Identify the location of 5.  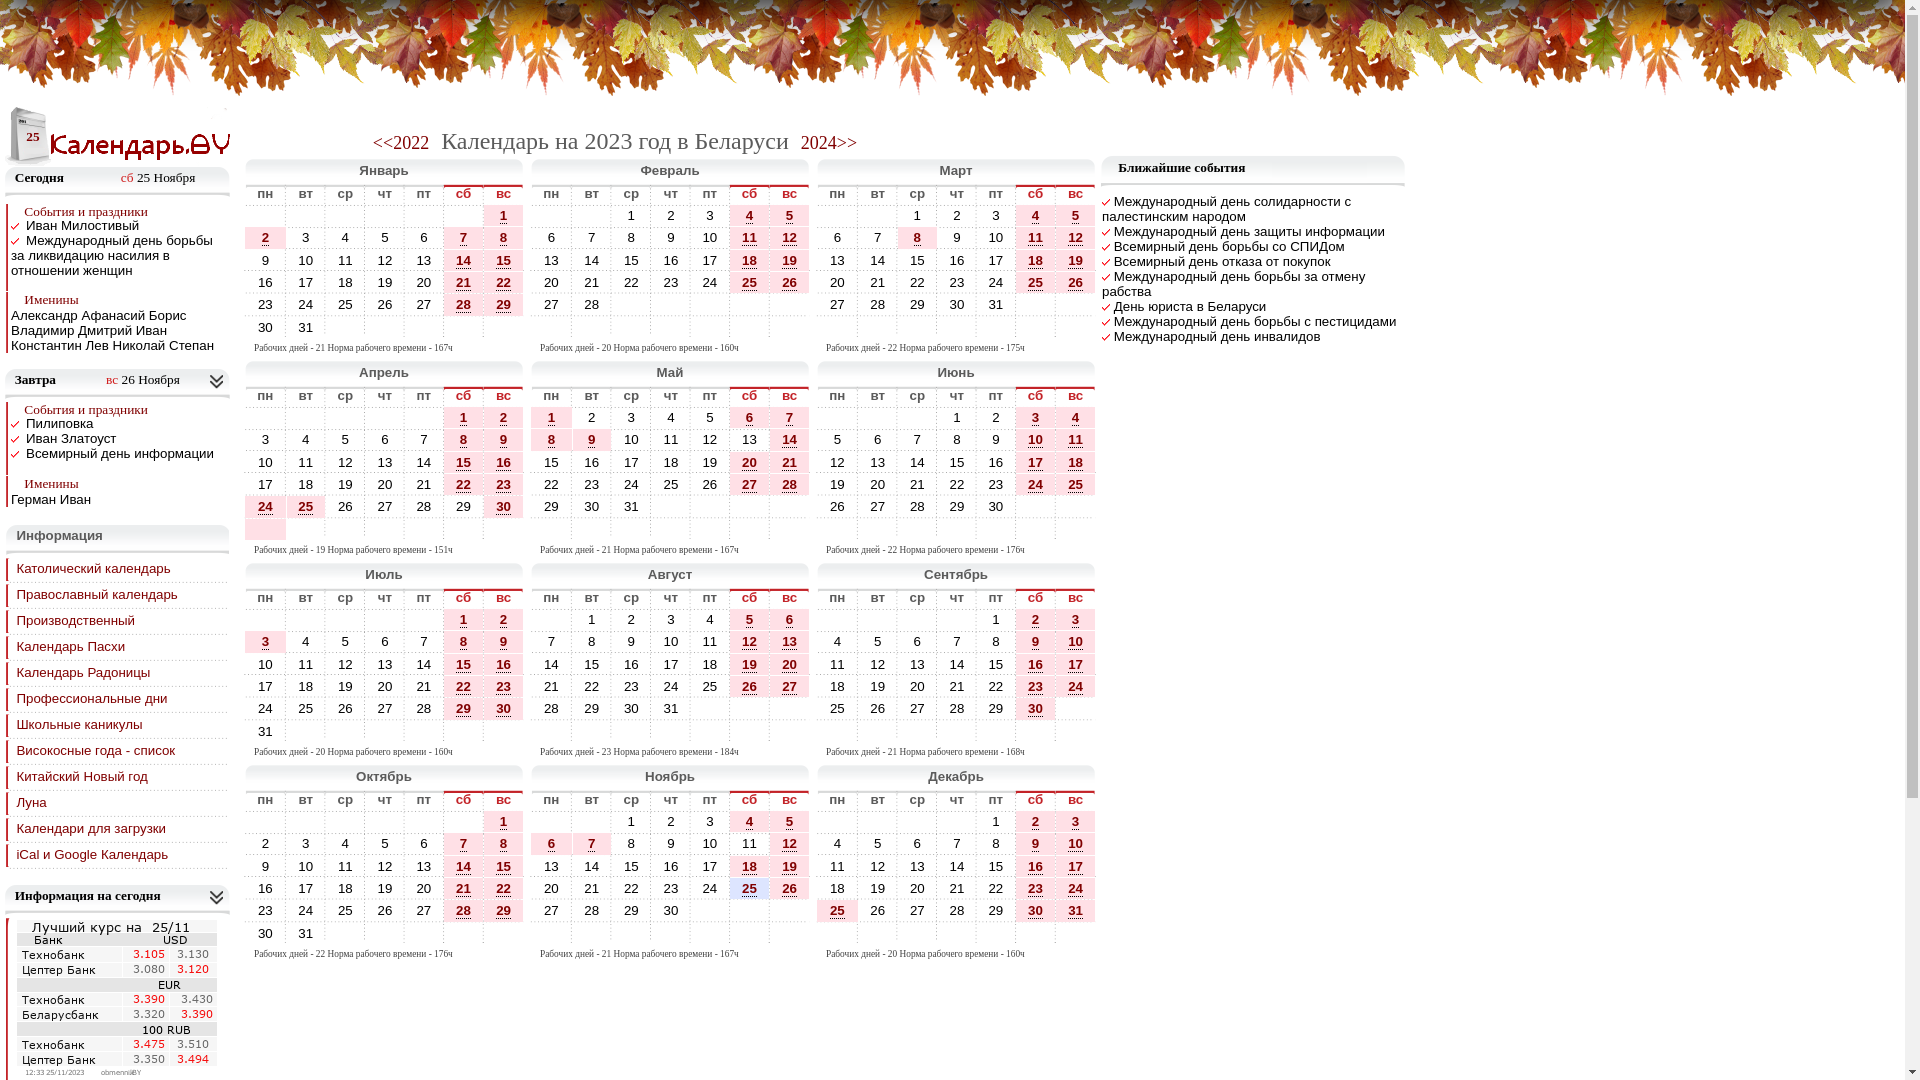
(385, 238).